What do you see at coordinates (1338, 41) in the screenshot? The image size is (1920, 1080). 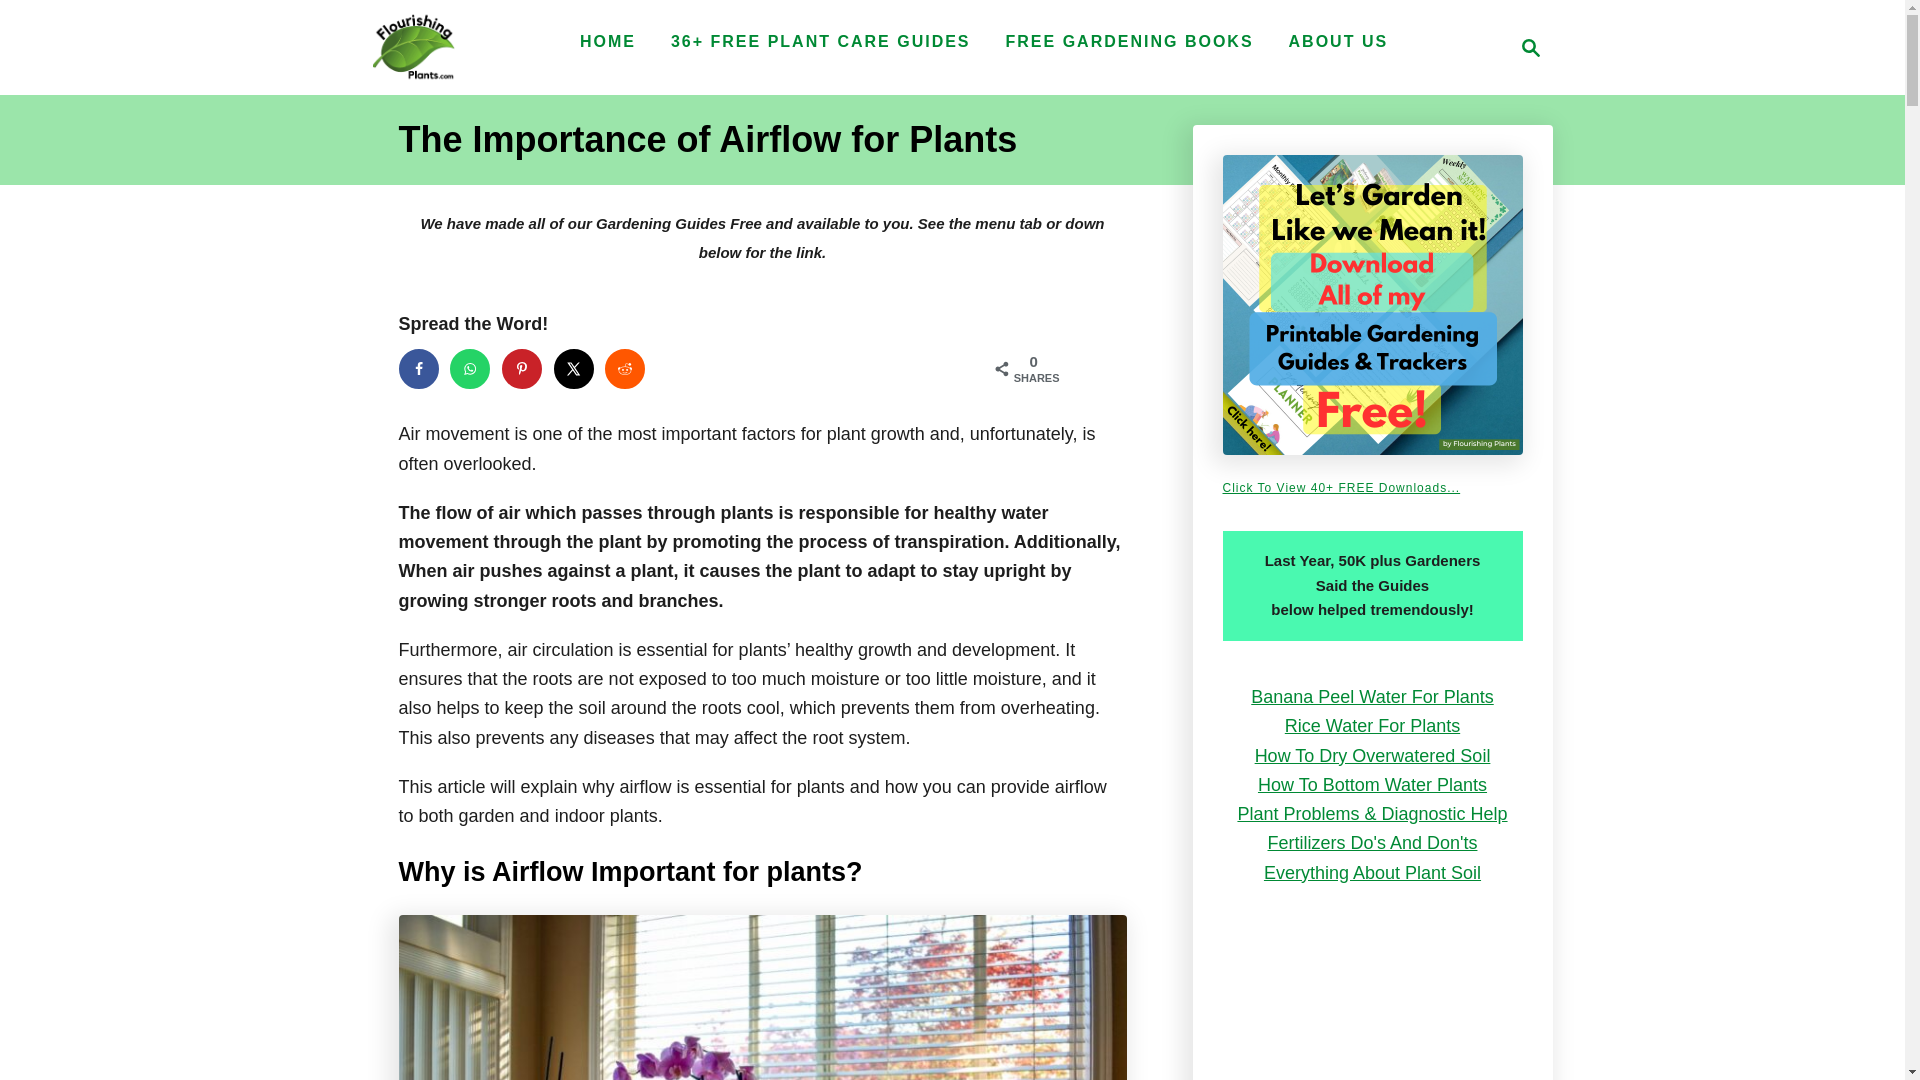 I see `ABOUT US` at bounding box center [1338, 41].